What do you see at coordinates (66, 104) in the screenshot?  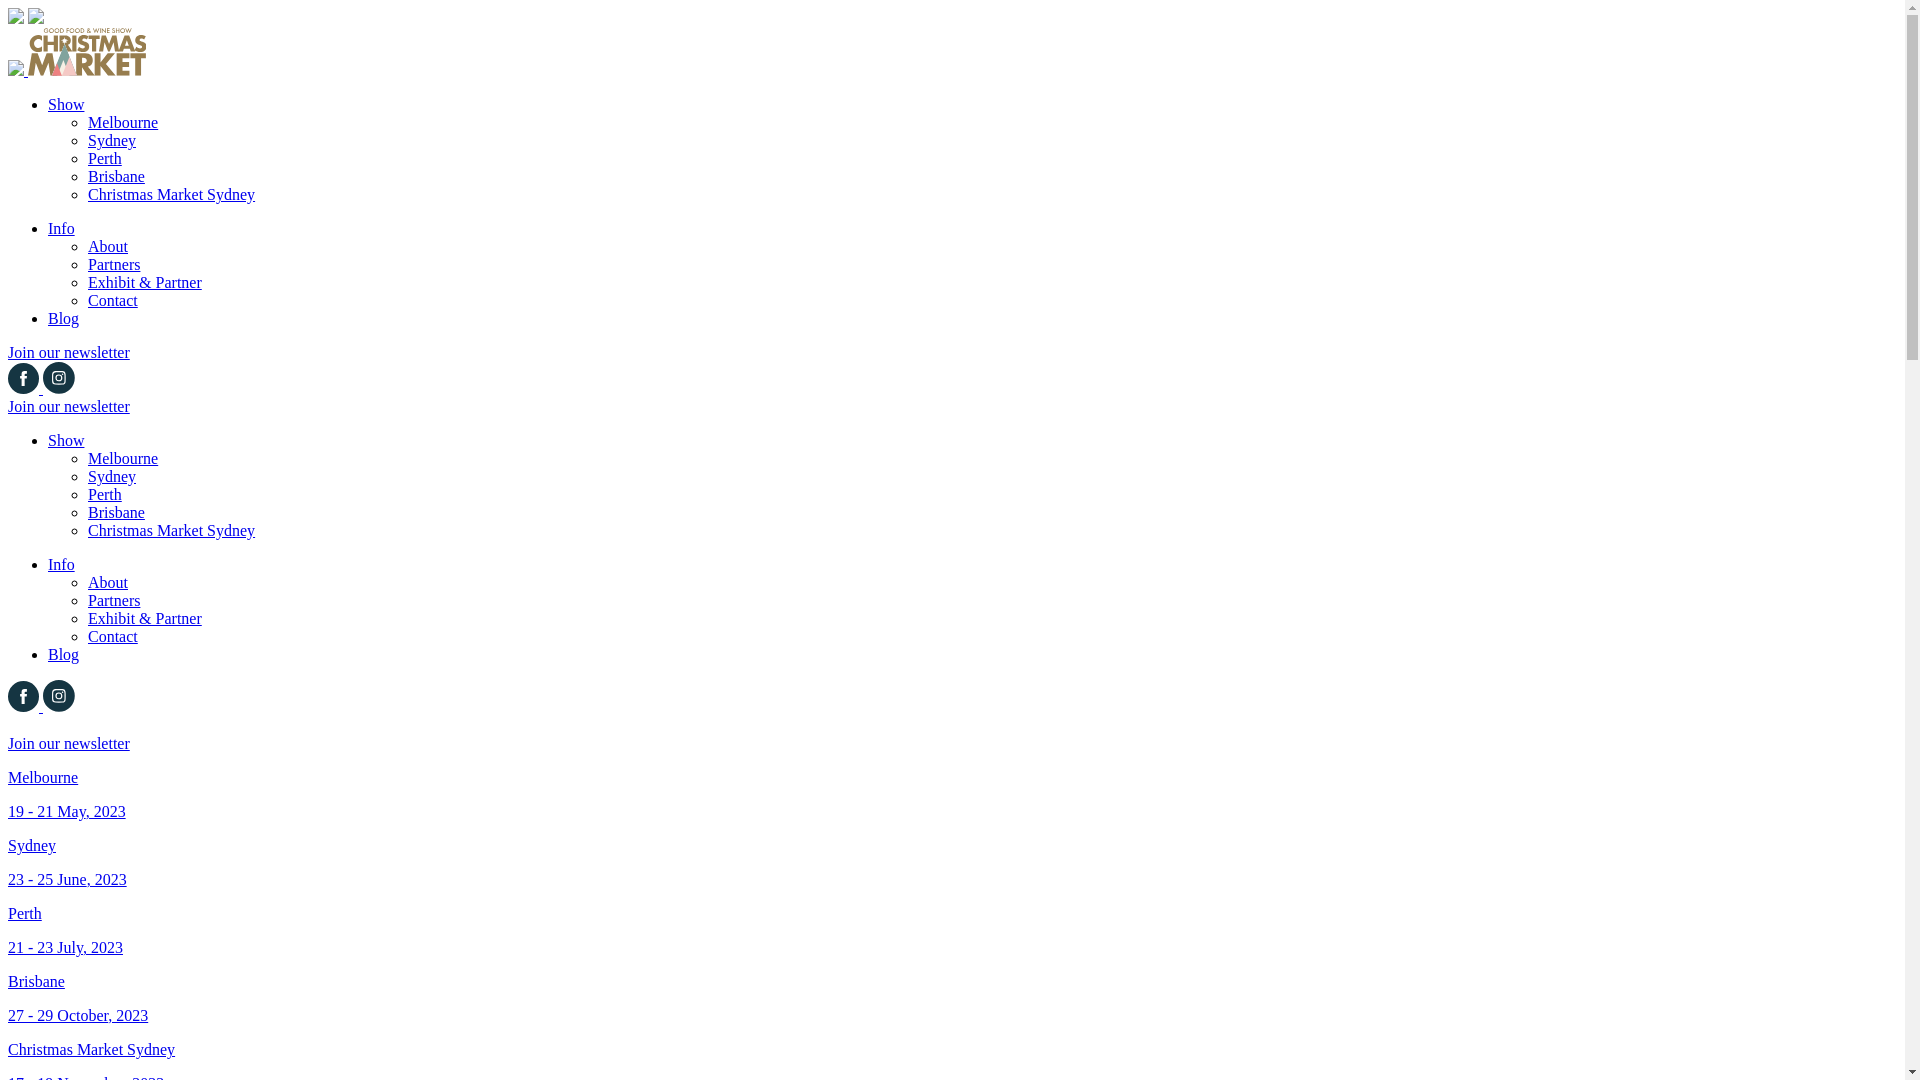 I see `Show` at bounding box center [66, 104].